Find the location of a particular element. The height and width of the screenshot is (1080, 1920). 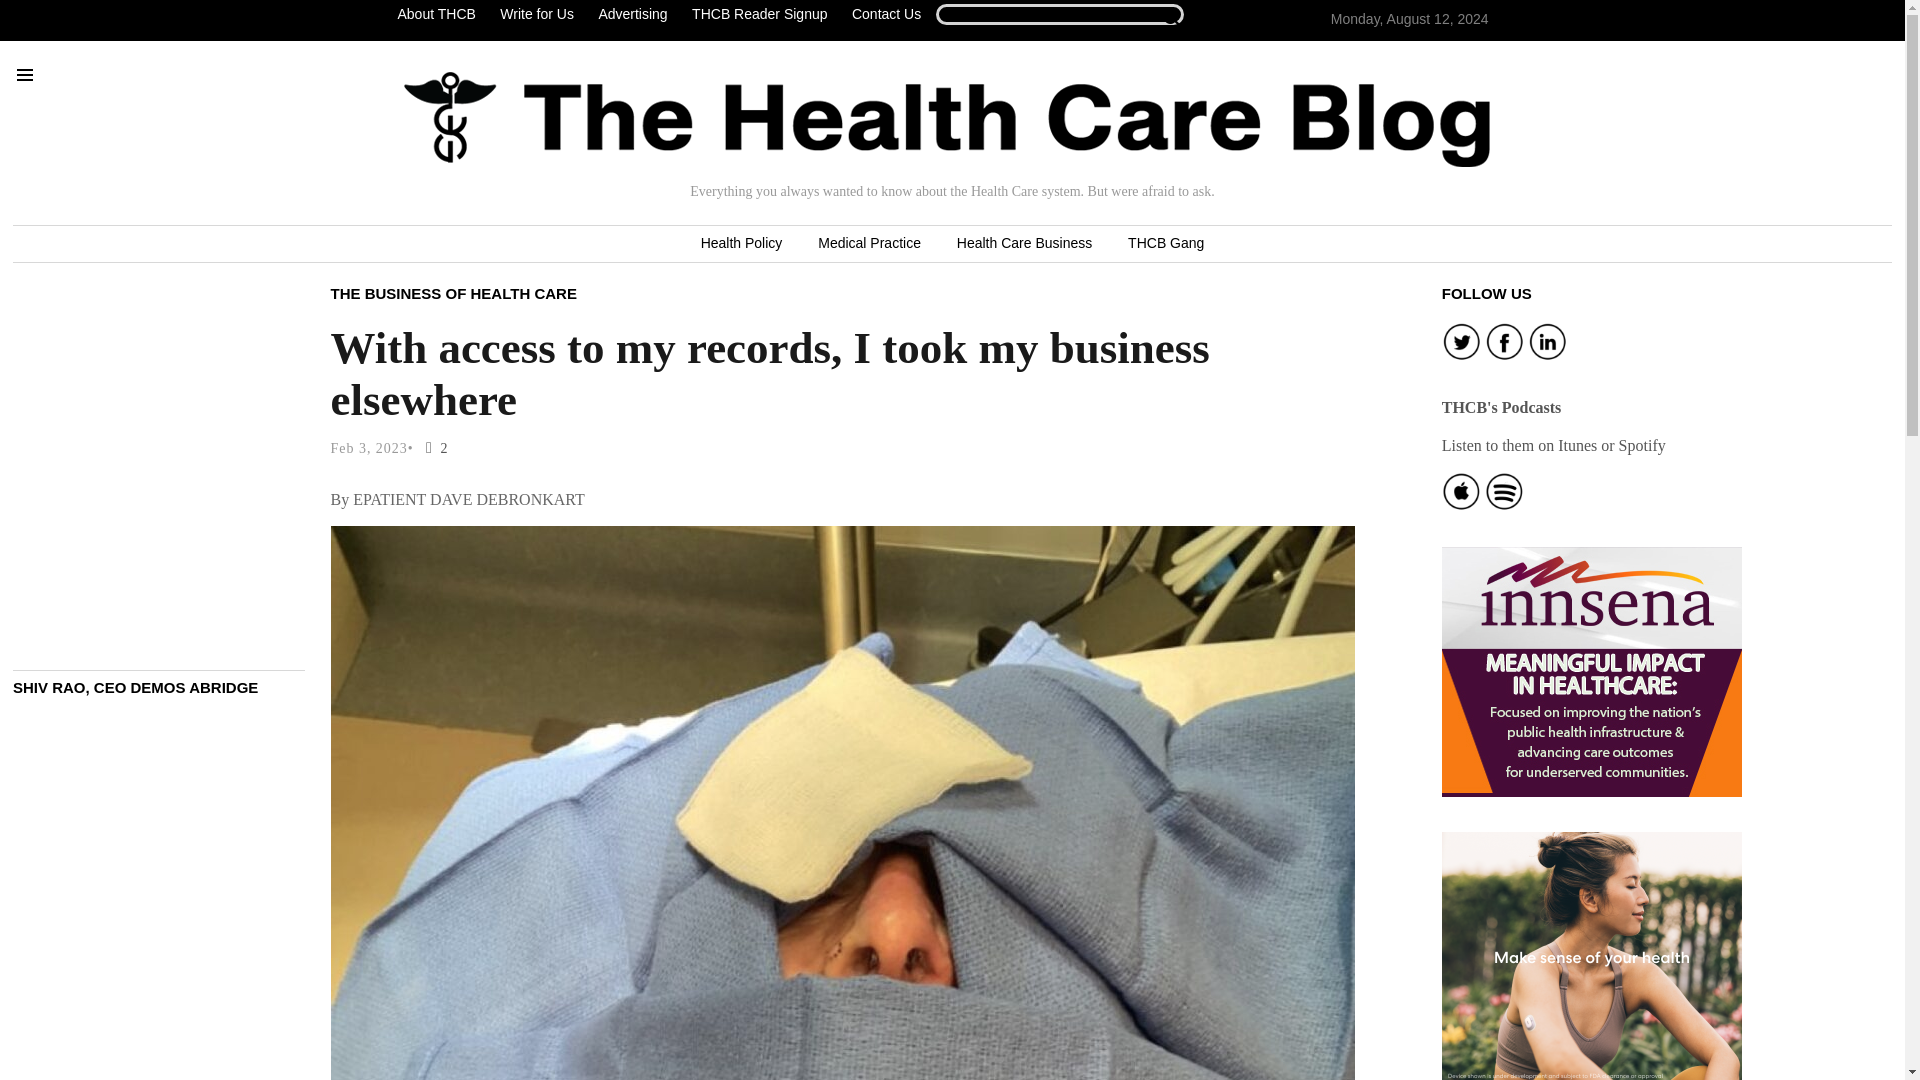

Medical Practice is located at coordinates (869, 244).